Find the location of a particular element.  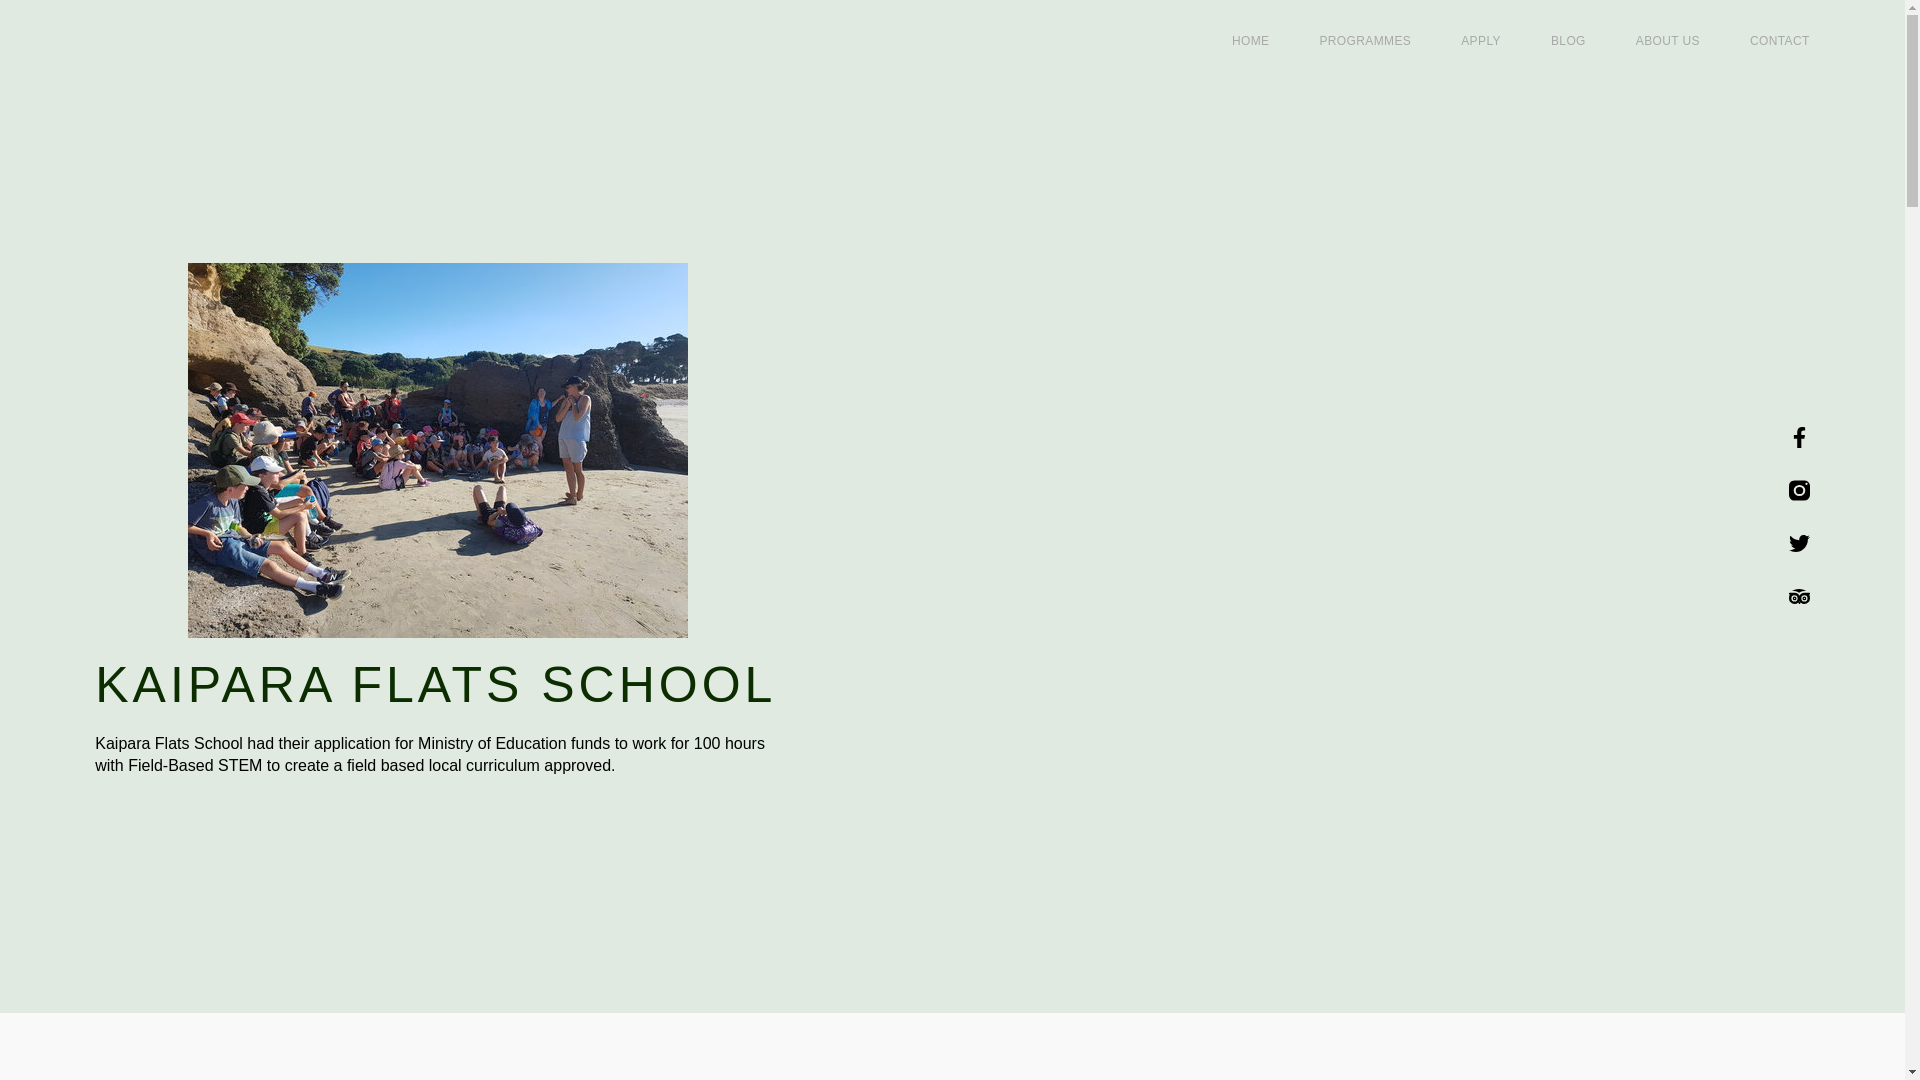

BLOG is located at coordinates (1568, 40).